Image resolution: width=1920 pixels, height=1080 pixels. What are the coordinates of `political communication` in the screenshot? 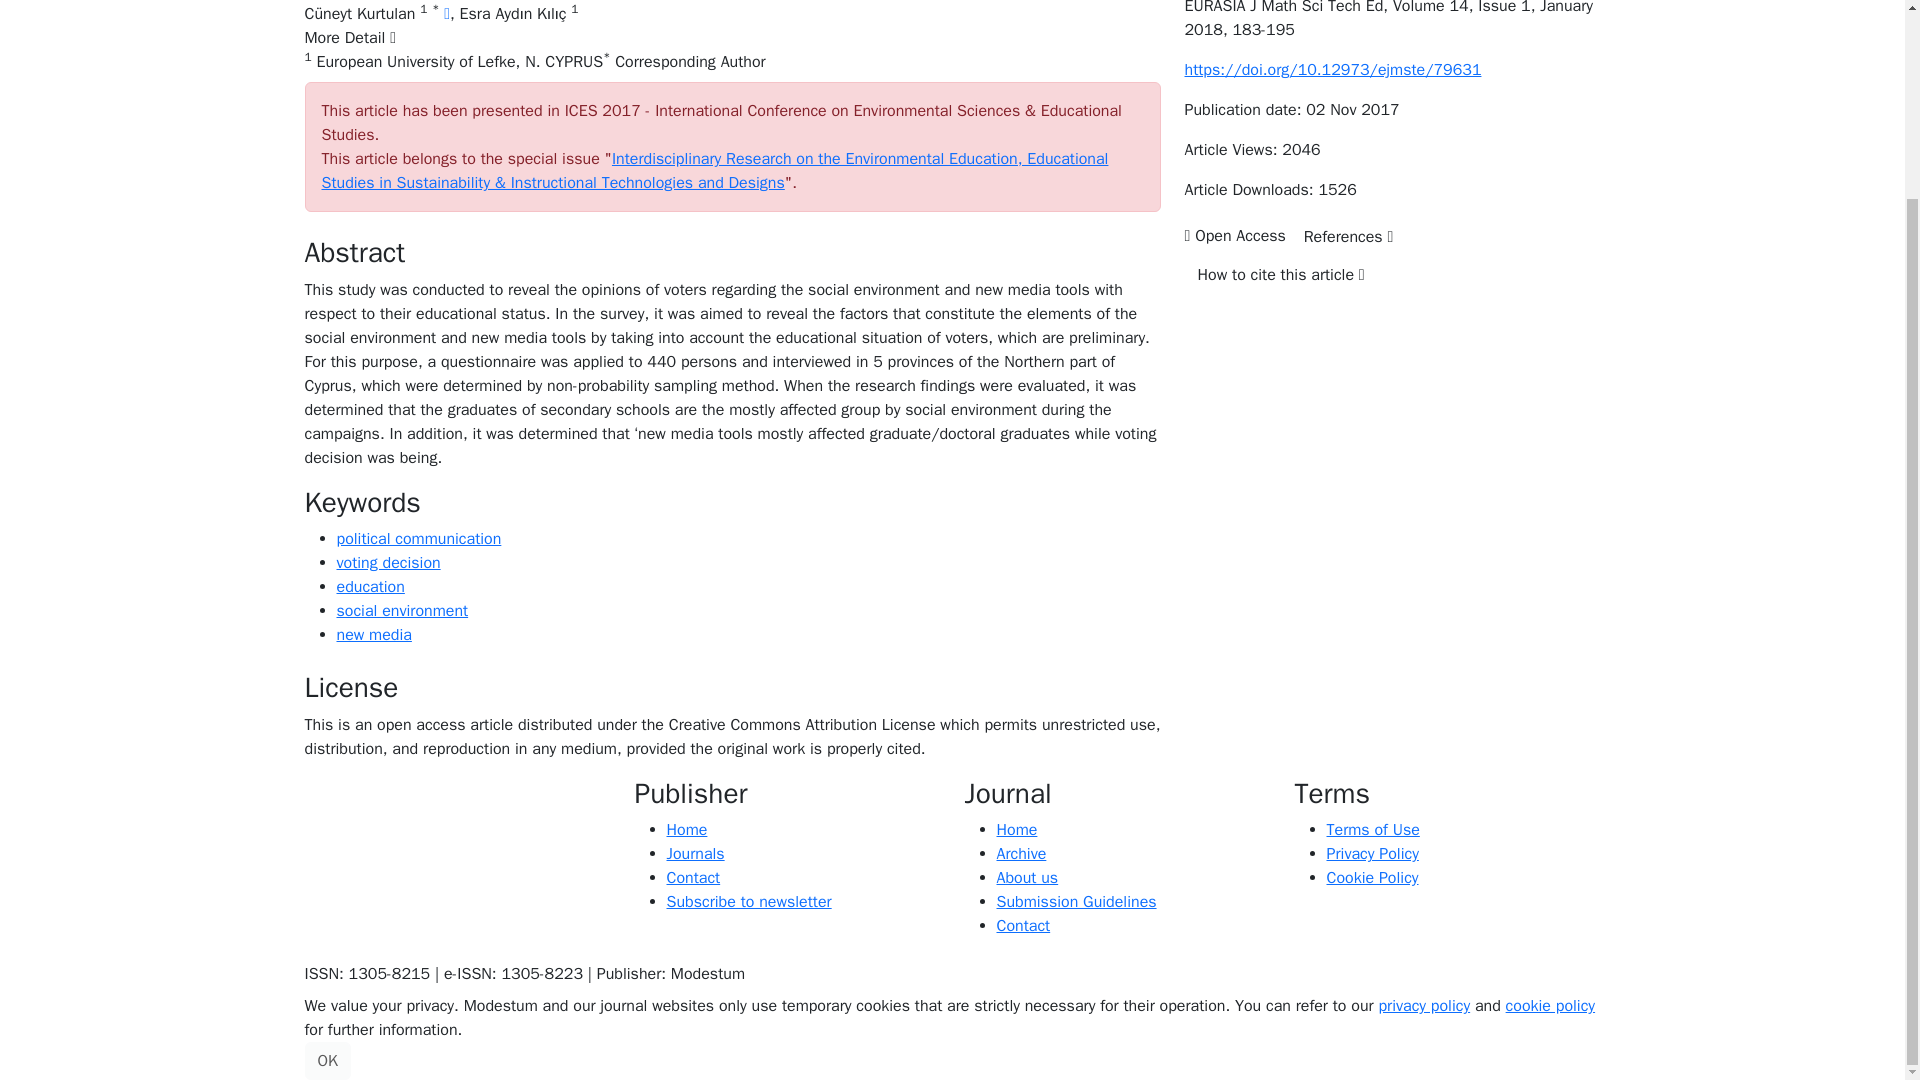 It's located at (418, 538).